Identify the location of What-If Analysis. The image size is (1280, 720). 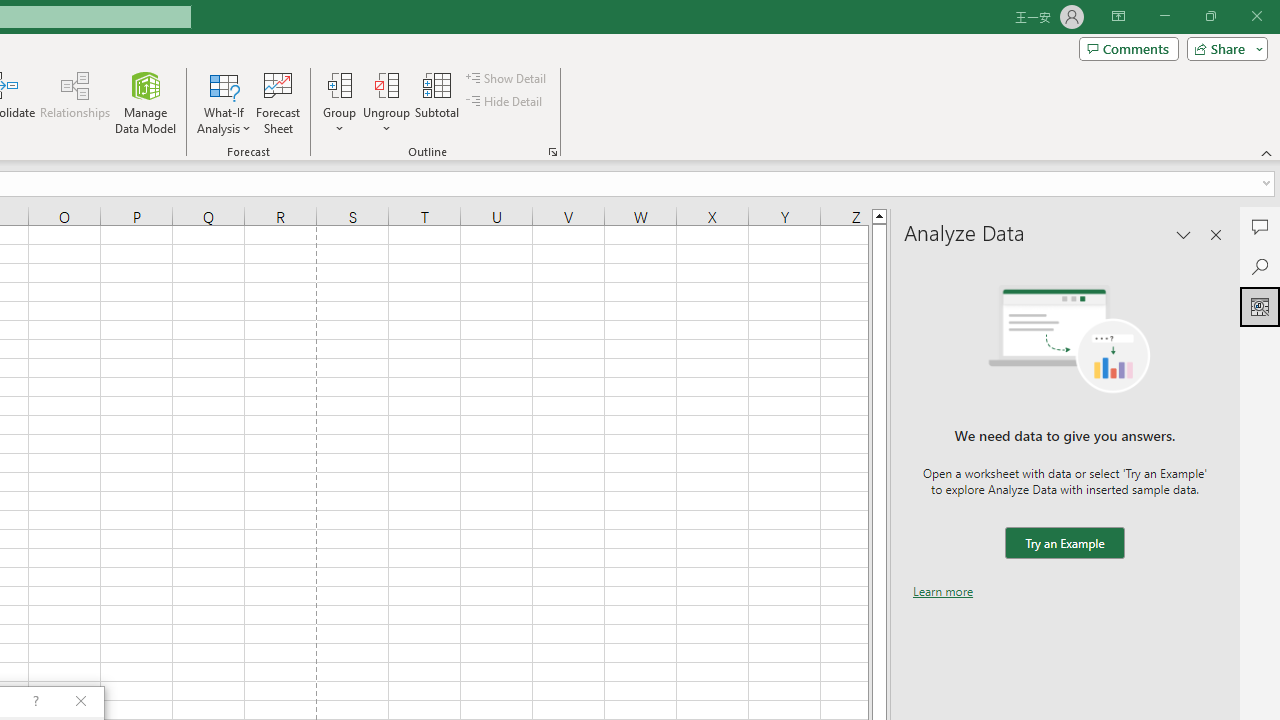
(224, 102).